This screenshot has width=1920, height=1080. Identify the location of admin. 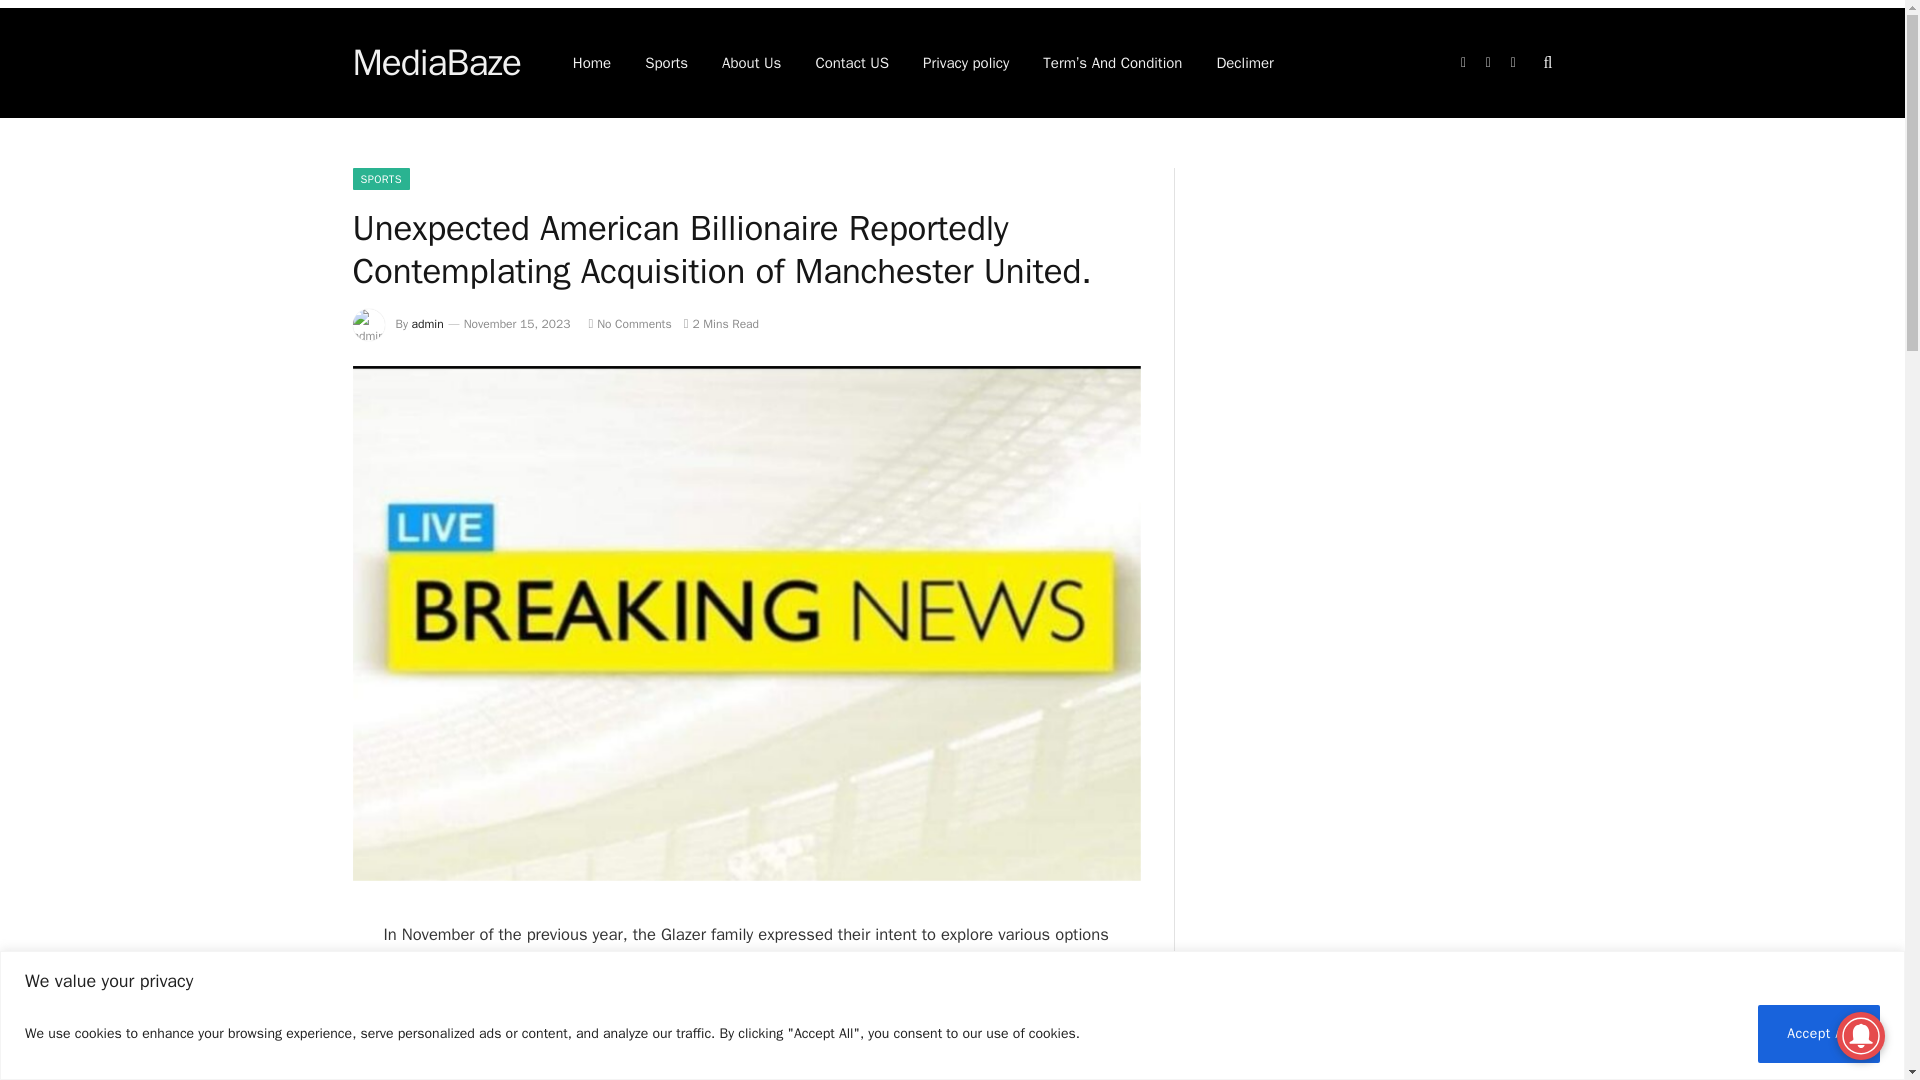
(428, 324).